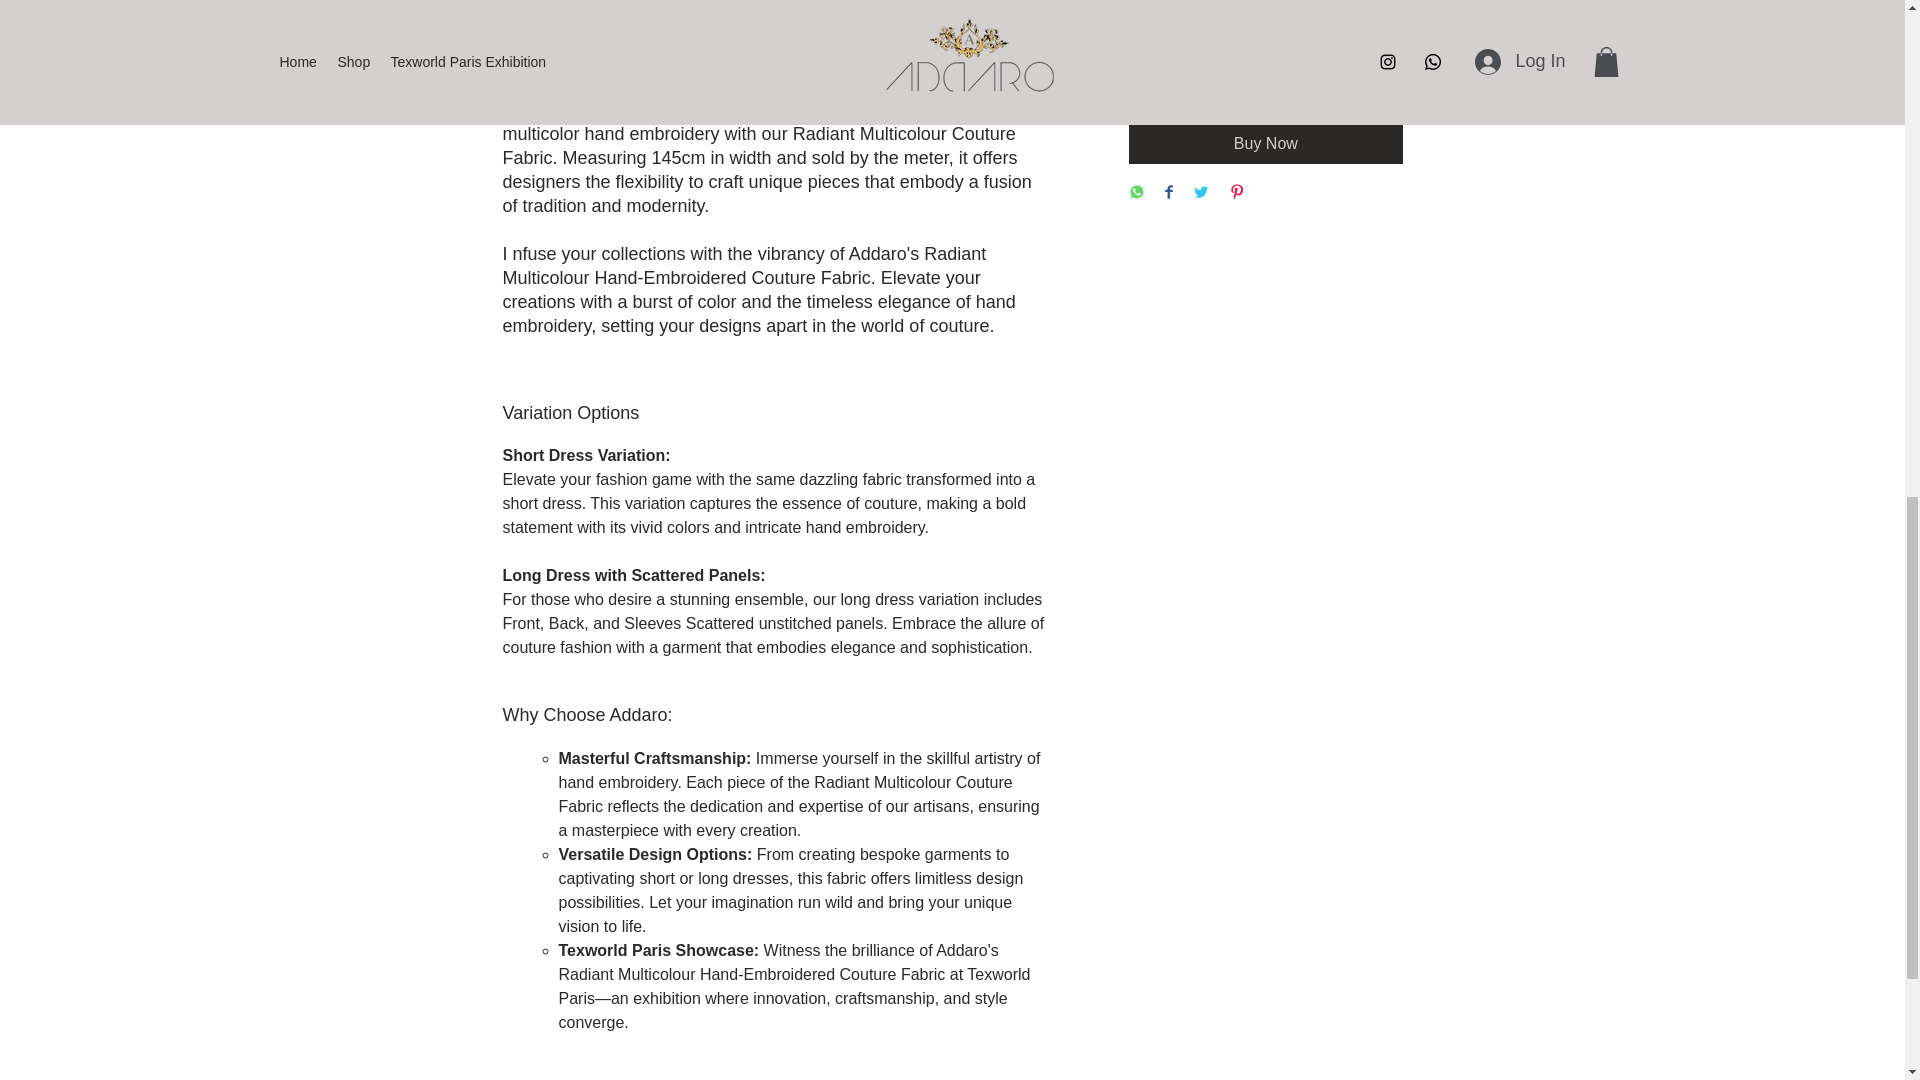 This screenshot has width=1920, height=1080. What do you see at coordinates (1264, 144) in the screenshot?
I see `Buy Now` at bounding box center [1264, 144].